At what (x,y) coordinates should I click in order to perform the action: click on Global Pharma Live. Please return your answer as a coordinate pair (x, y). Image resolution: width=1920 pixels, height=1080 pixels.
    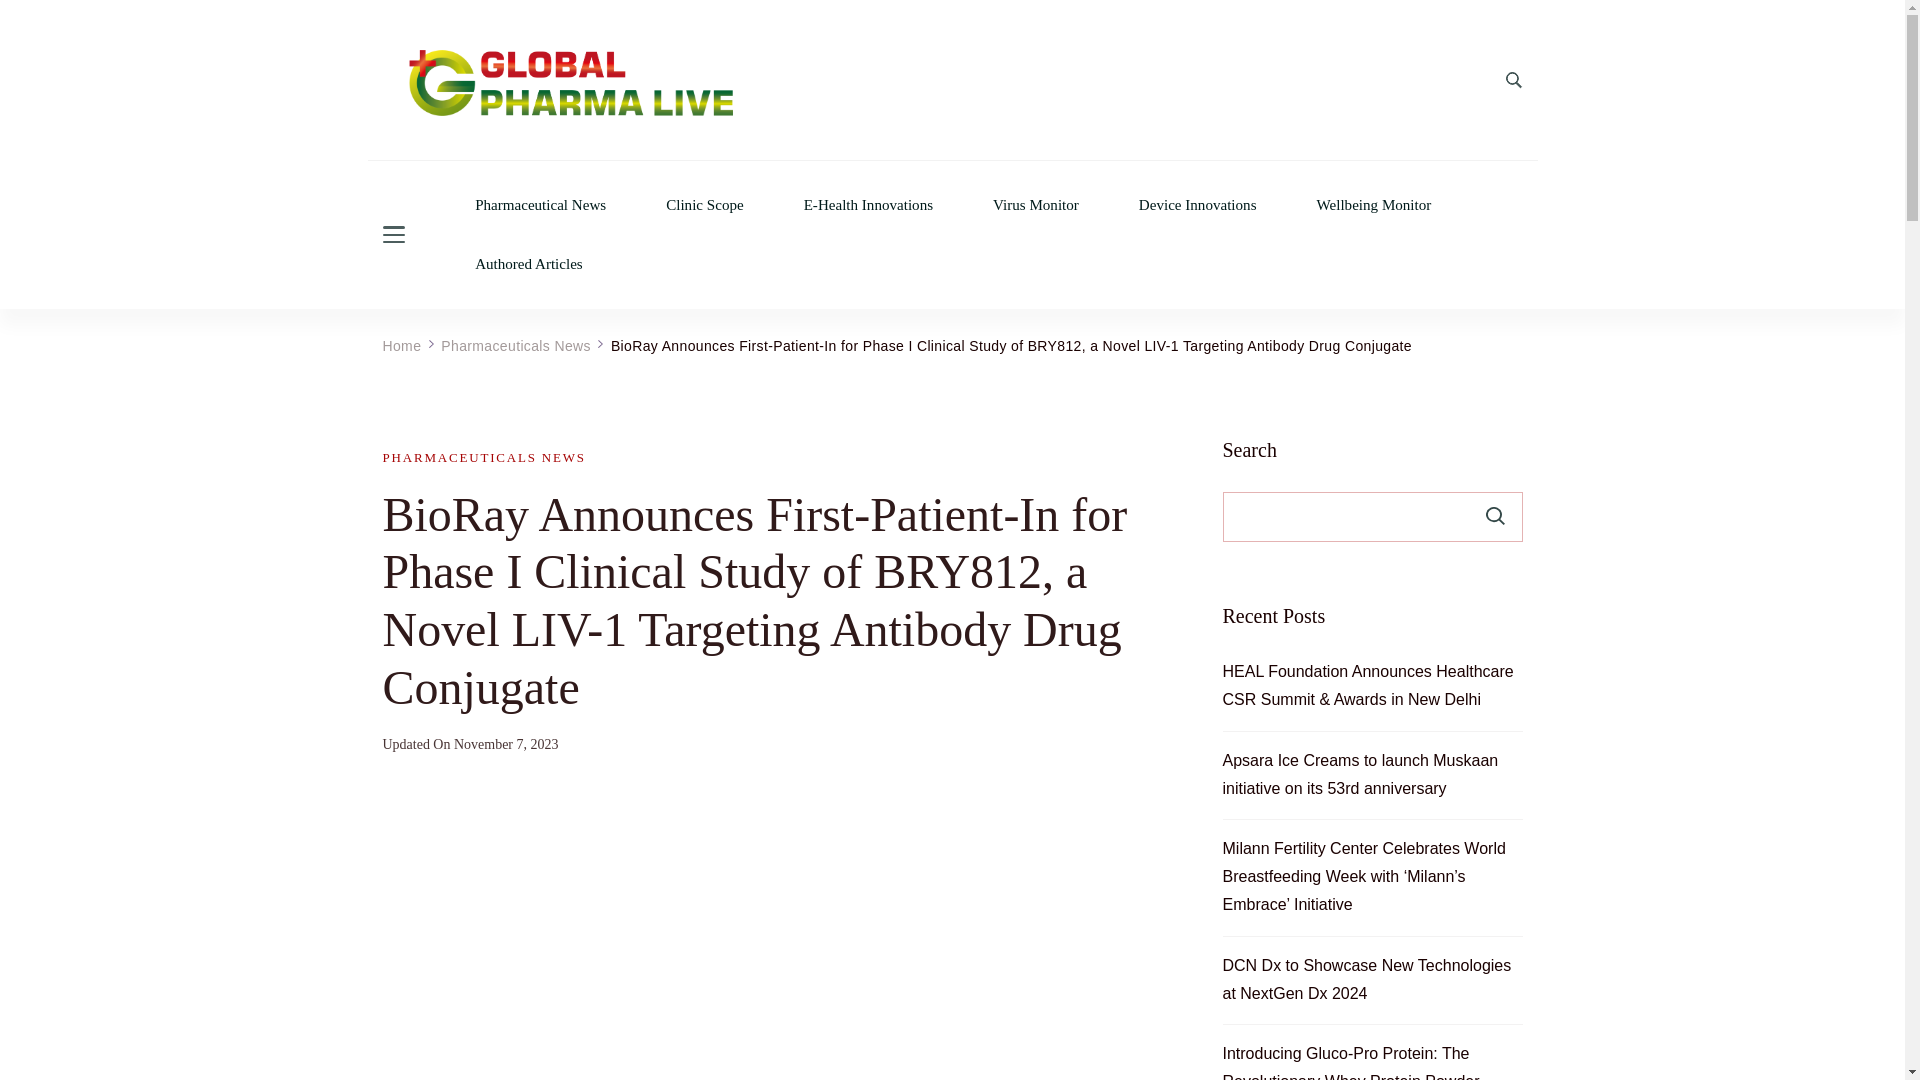
    Looking at the image, I should click on (504, 160).